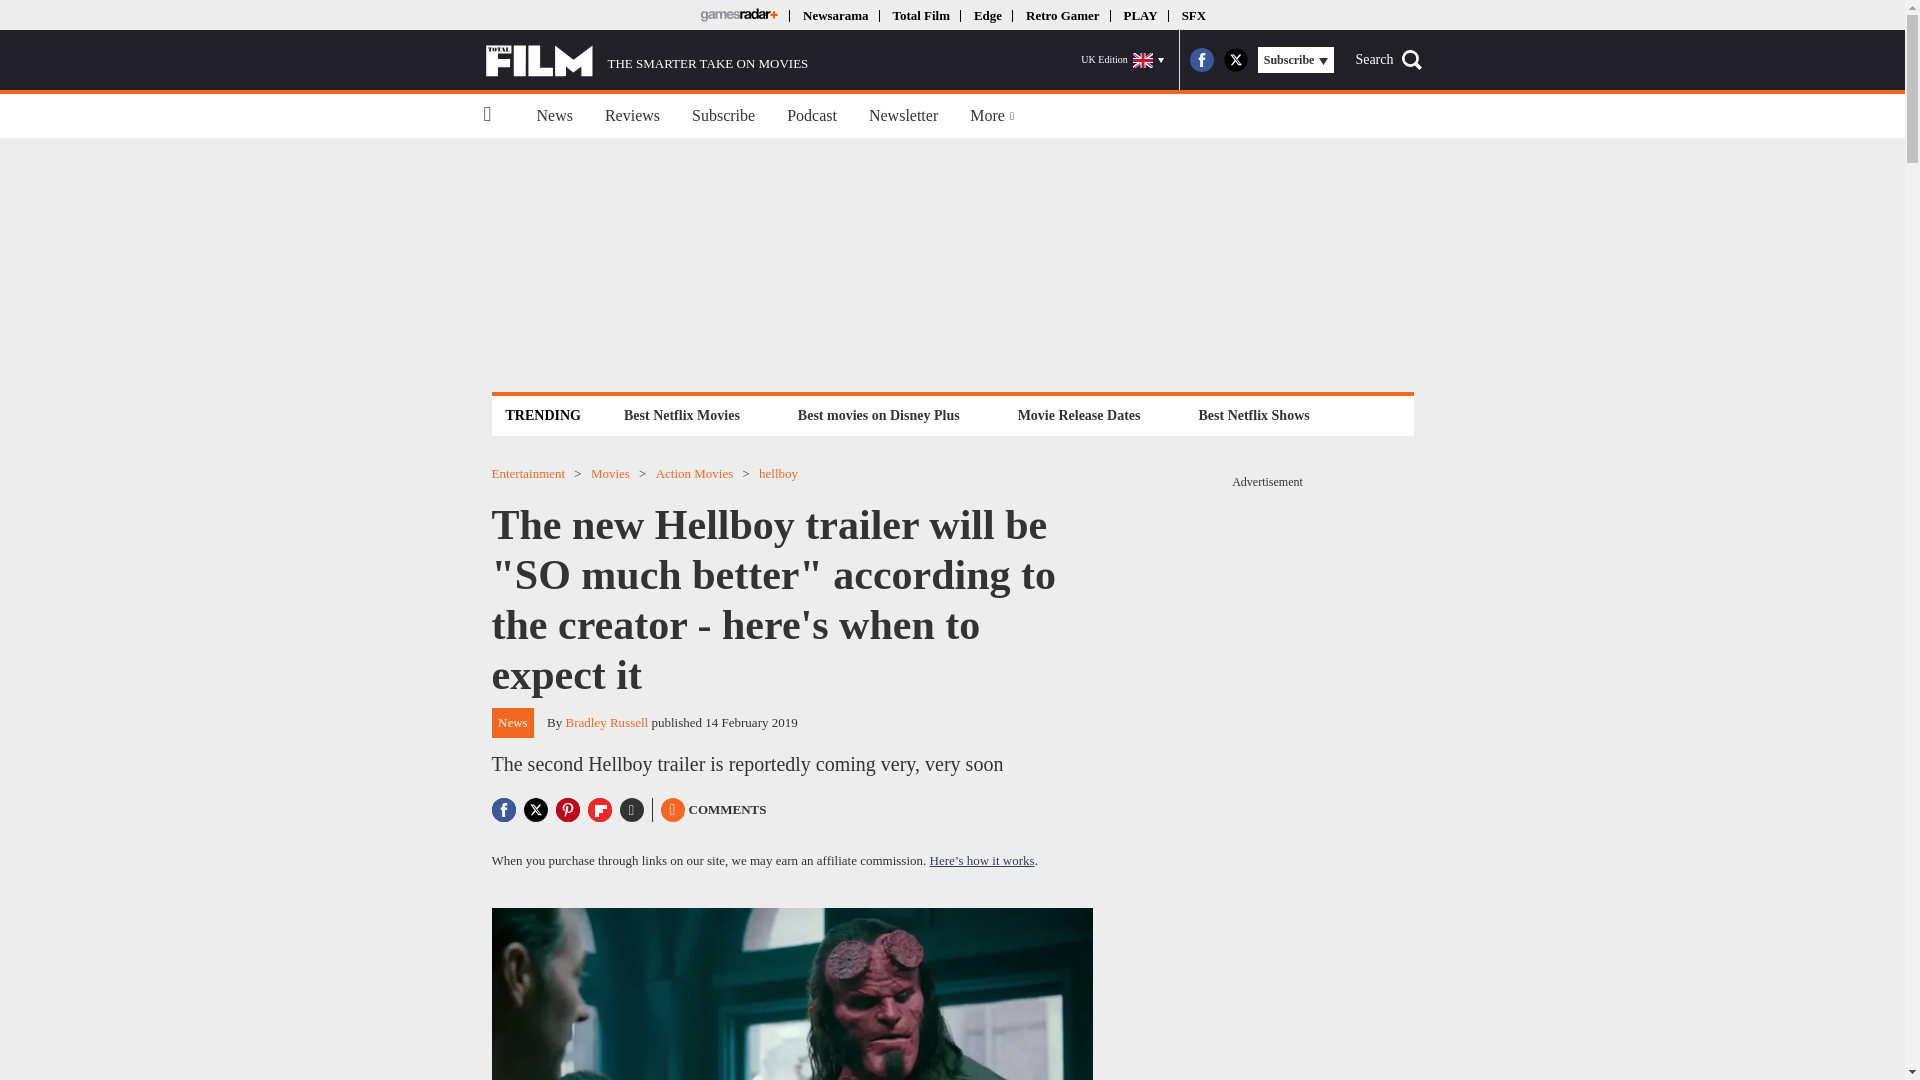 This screenshot has width=1920, height=1080. Describe the element at coordinates (903, 116) in the screenshot. I see `Newsletter` at that location.